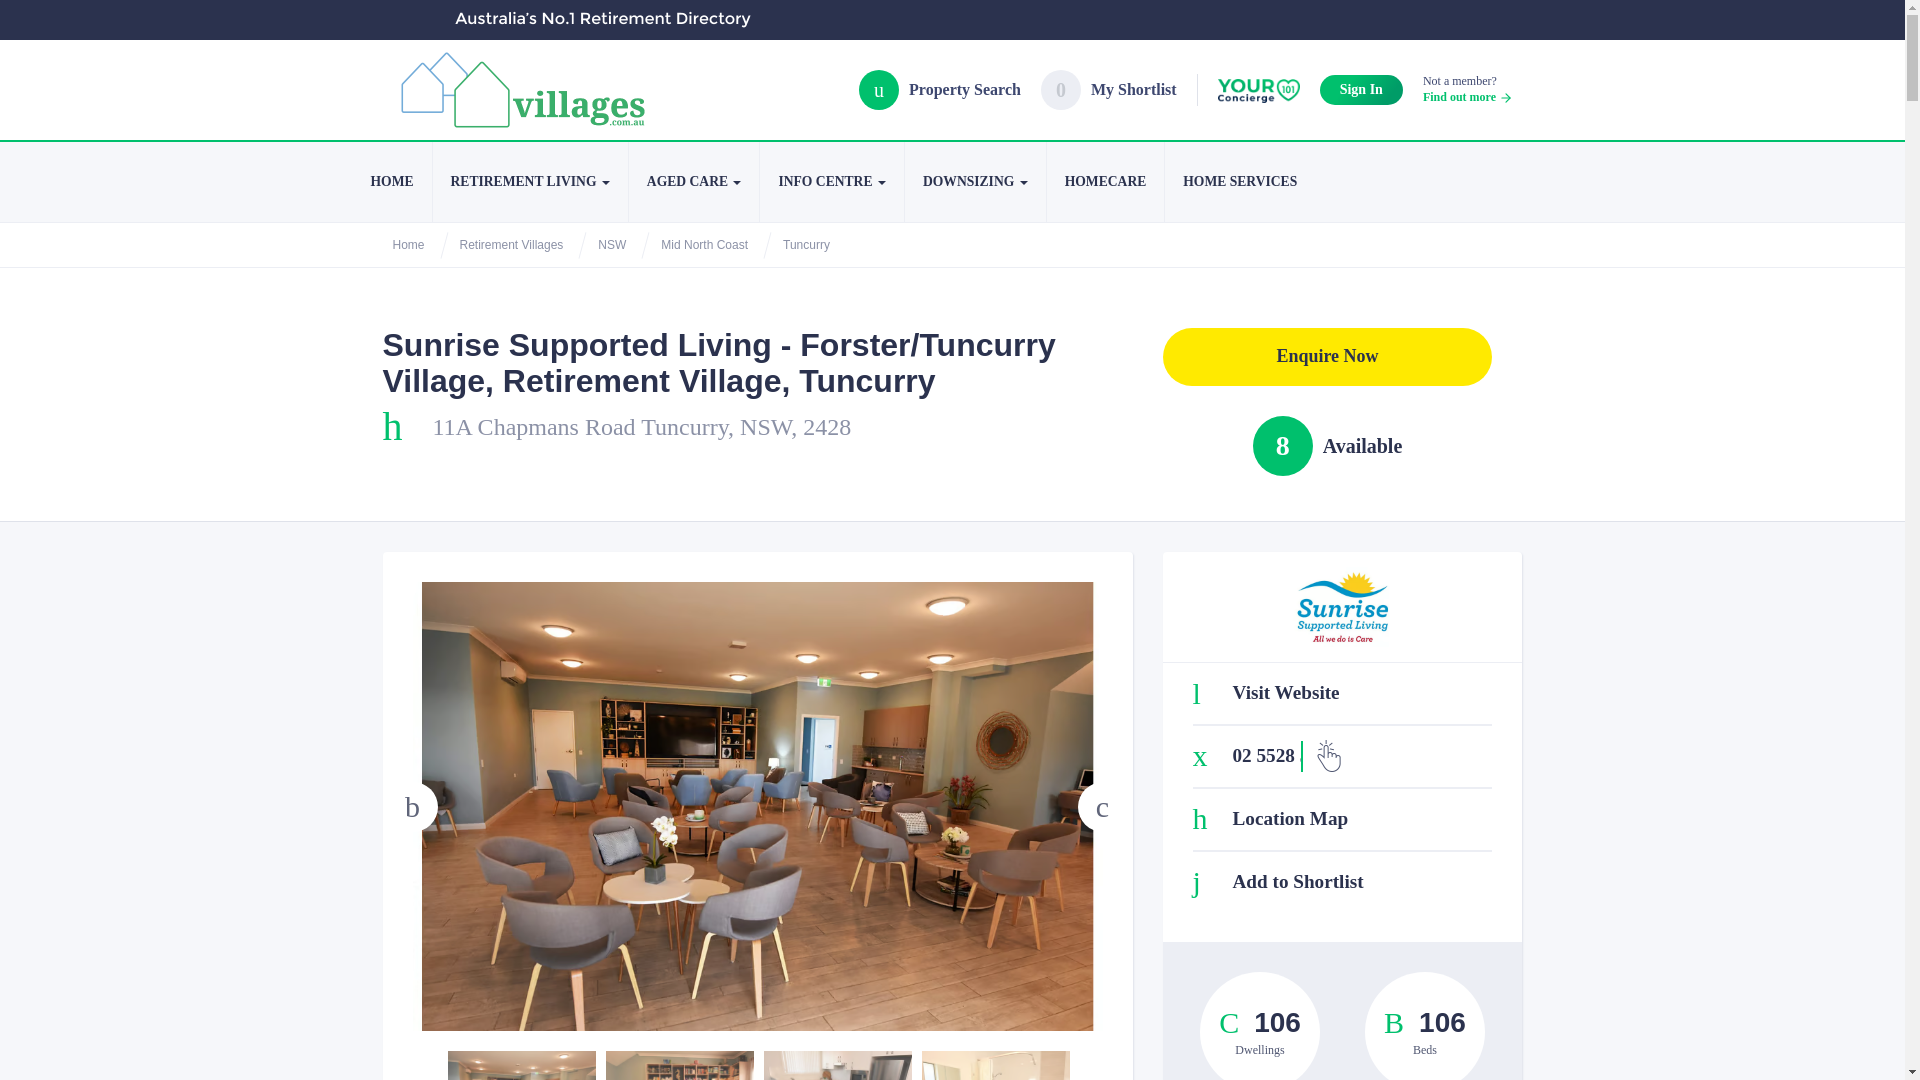 This screenshot has height=1080, width=1920. What do you see at coordinates (830, 182) in the screenshot?
I see `Property Search` at bounding box center [830, 182].